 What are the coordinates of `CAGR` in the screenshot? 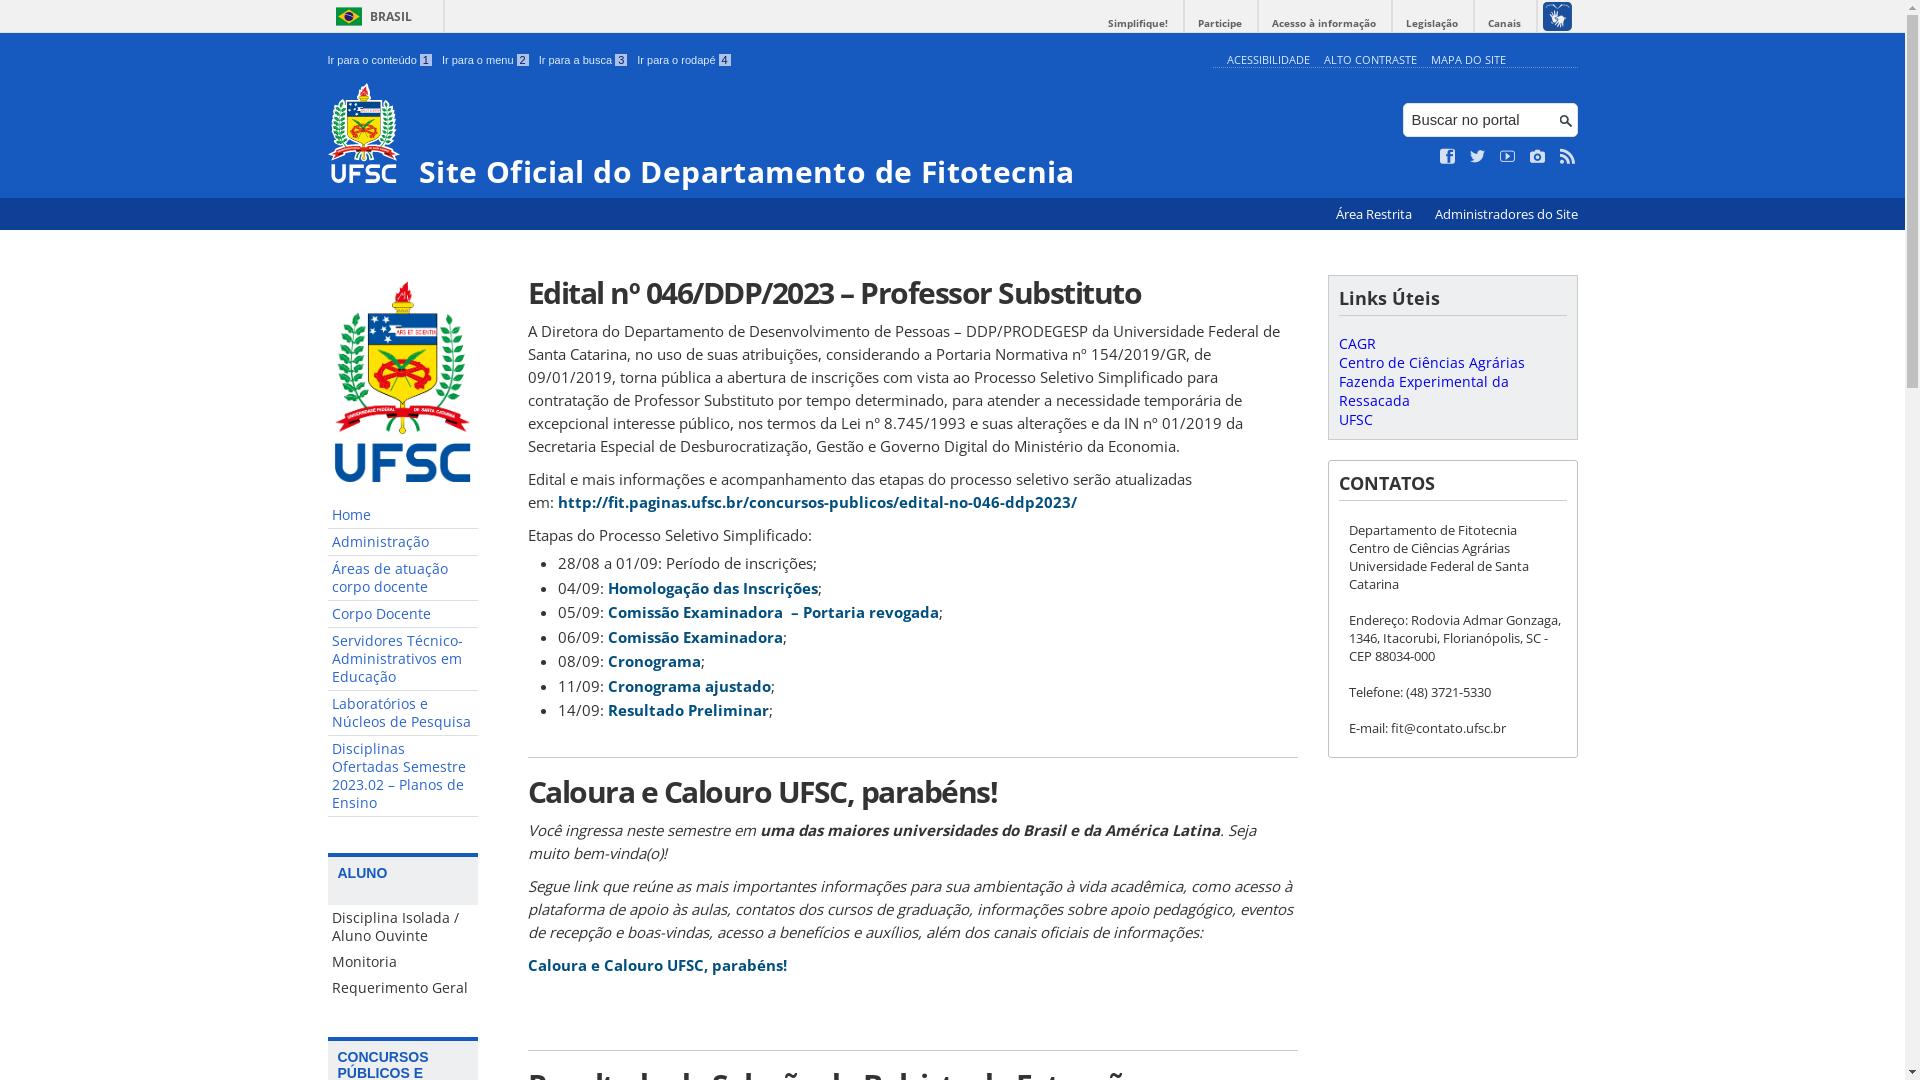 It's located at (1356, 344).